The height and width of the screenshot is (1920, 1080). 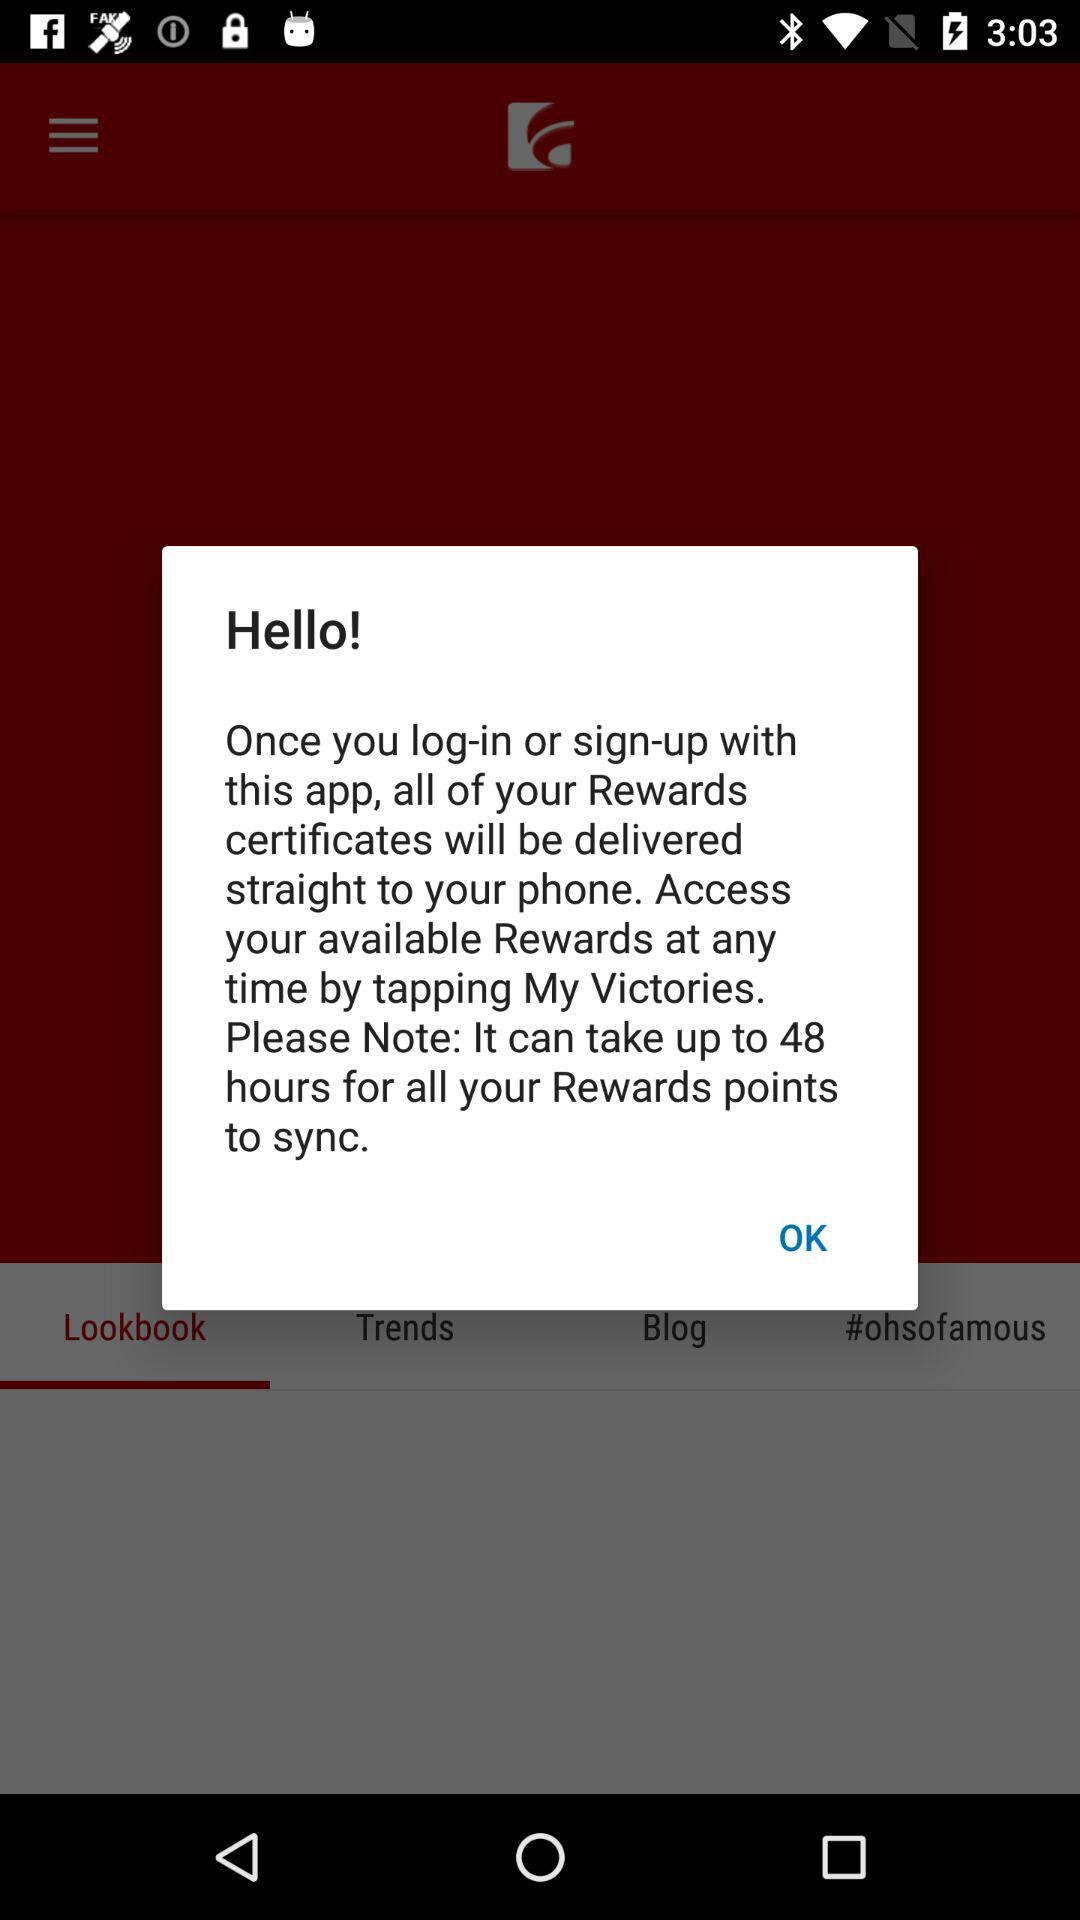 What do you see at coordinates (802, 1236) in the screenshot?
I see `click the ok item` at bounding box center [802, 1236].